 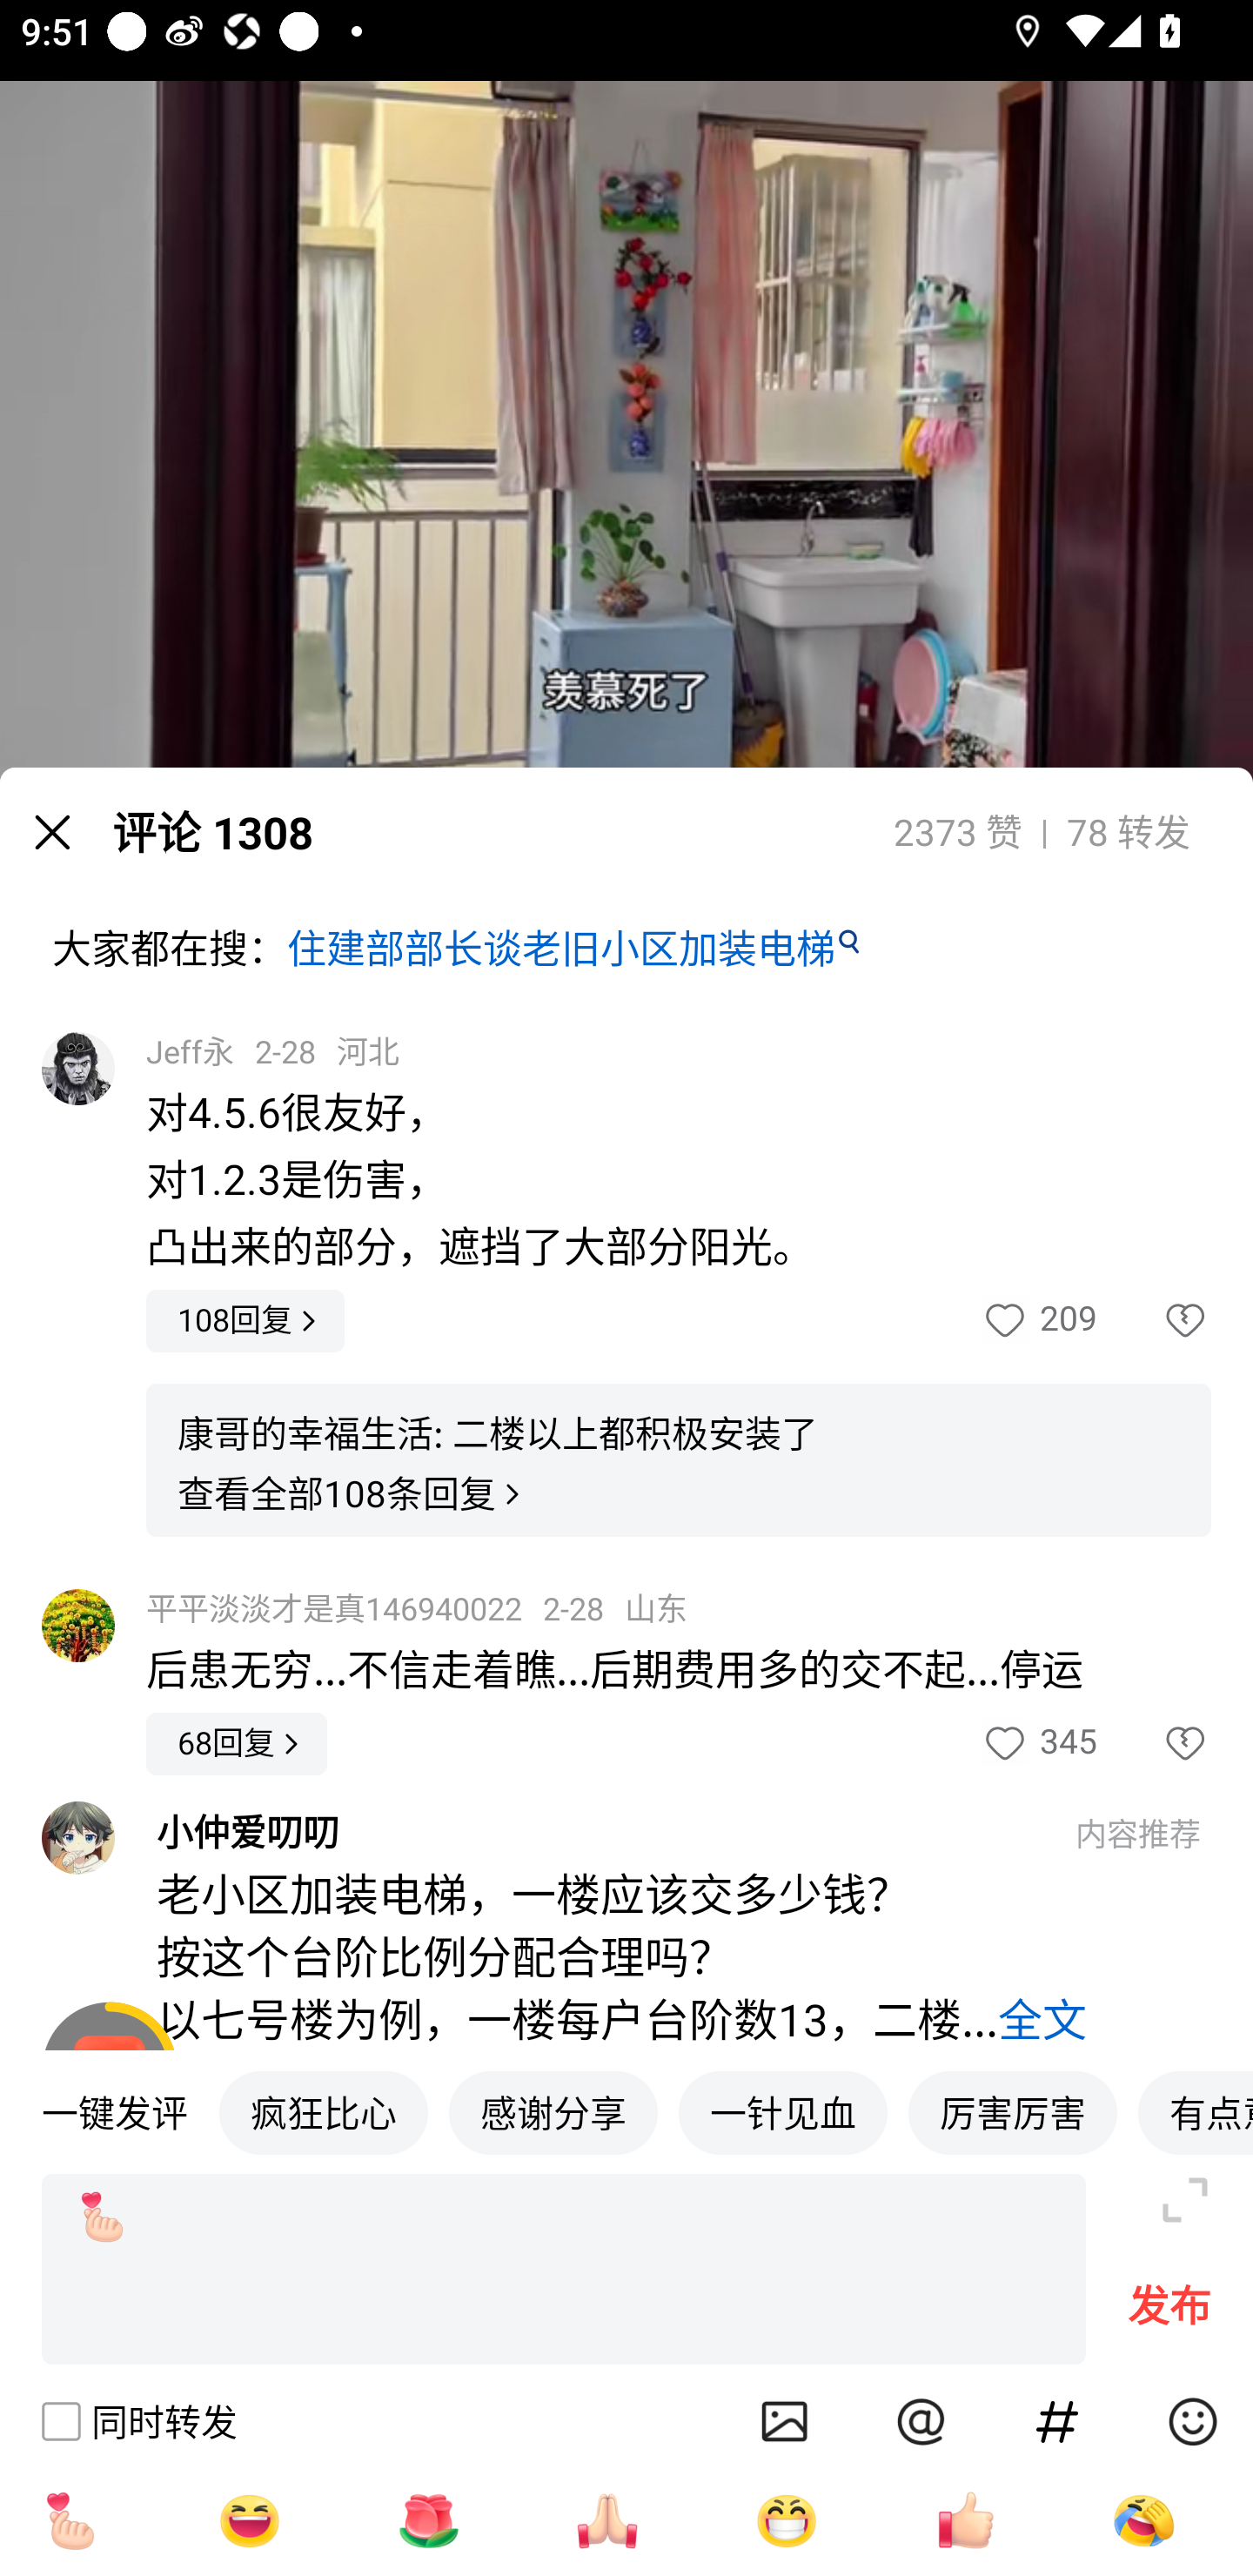 I want to click on at, so click(x=921, y=2421).